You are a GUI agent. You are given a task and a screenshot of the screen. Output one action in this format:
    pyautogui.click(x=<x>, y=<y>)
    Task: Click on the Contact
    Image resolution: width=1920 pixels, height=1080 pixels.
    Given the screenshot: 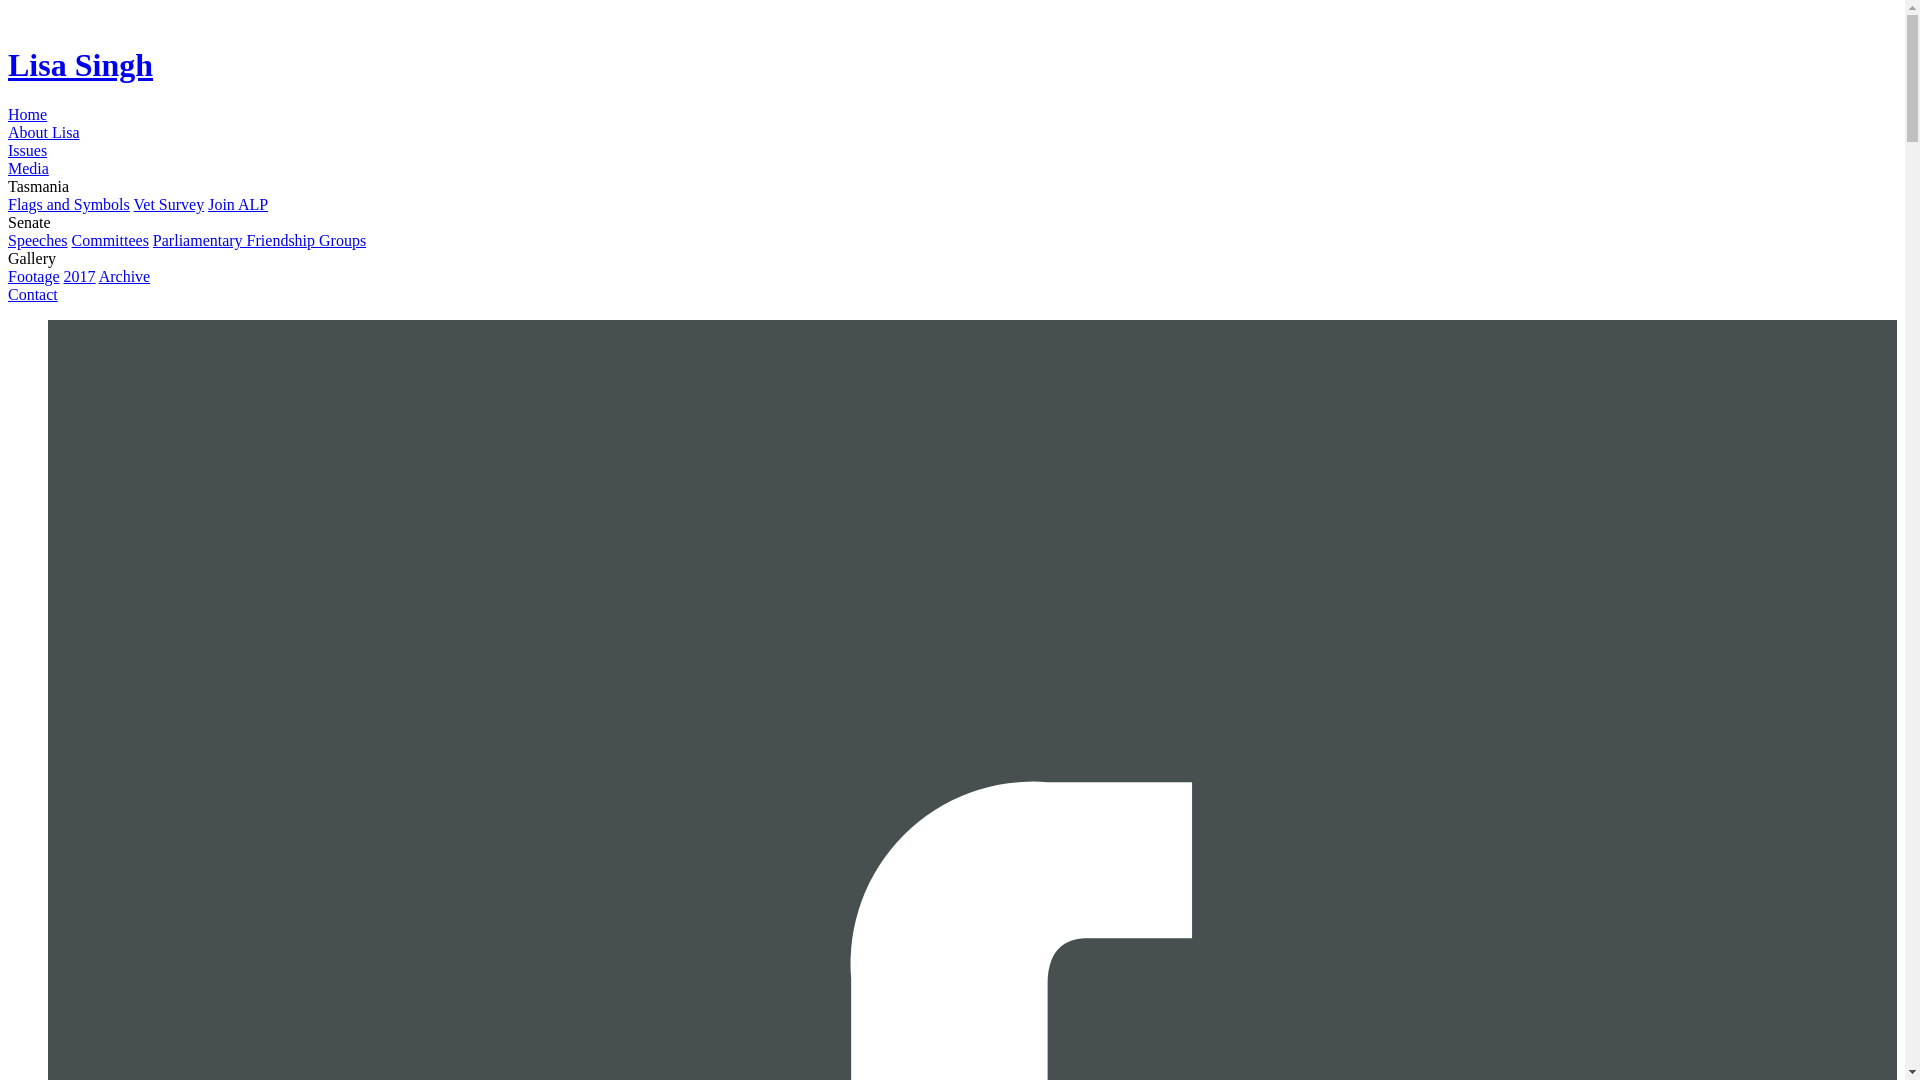 What is the action you would take?
    pyautogui.click(x=32, y=294)
    